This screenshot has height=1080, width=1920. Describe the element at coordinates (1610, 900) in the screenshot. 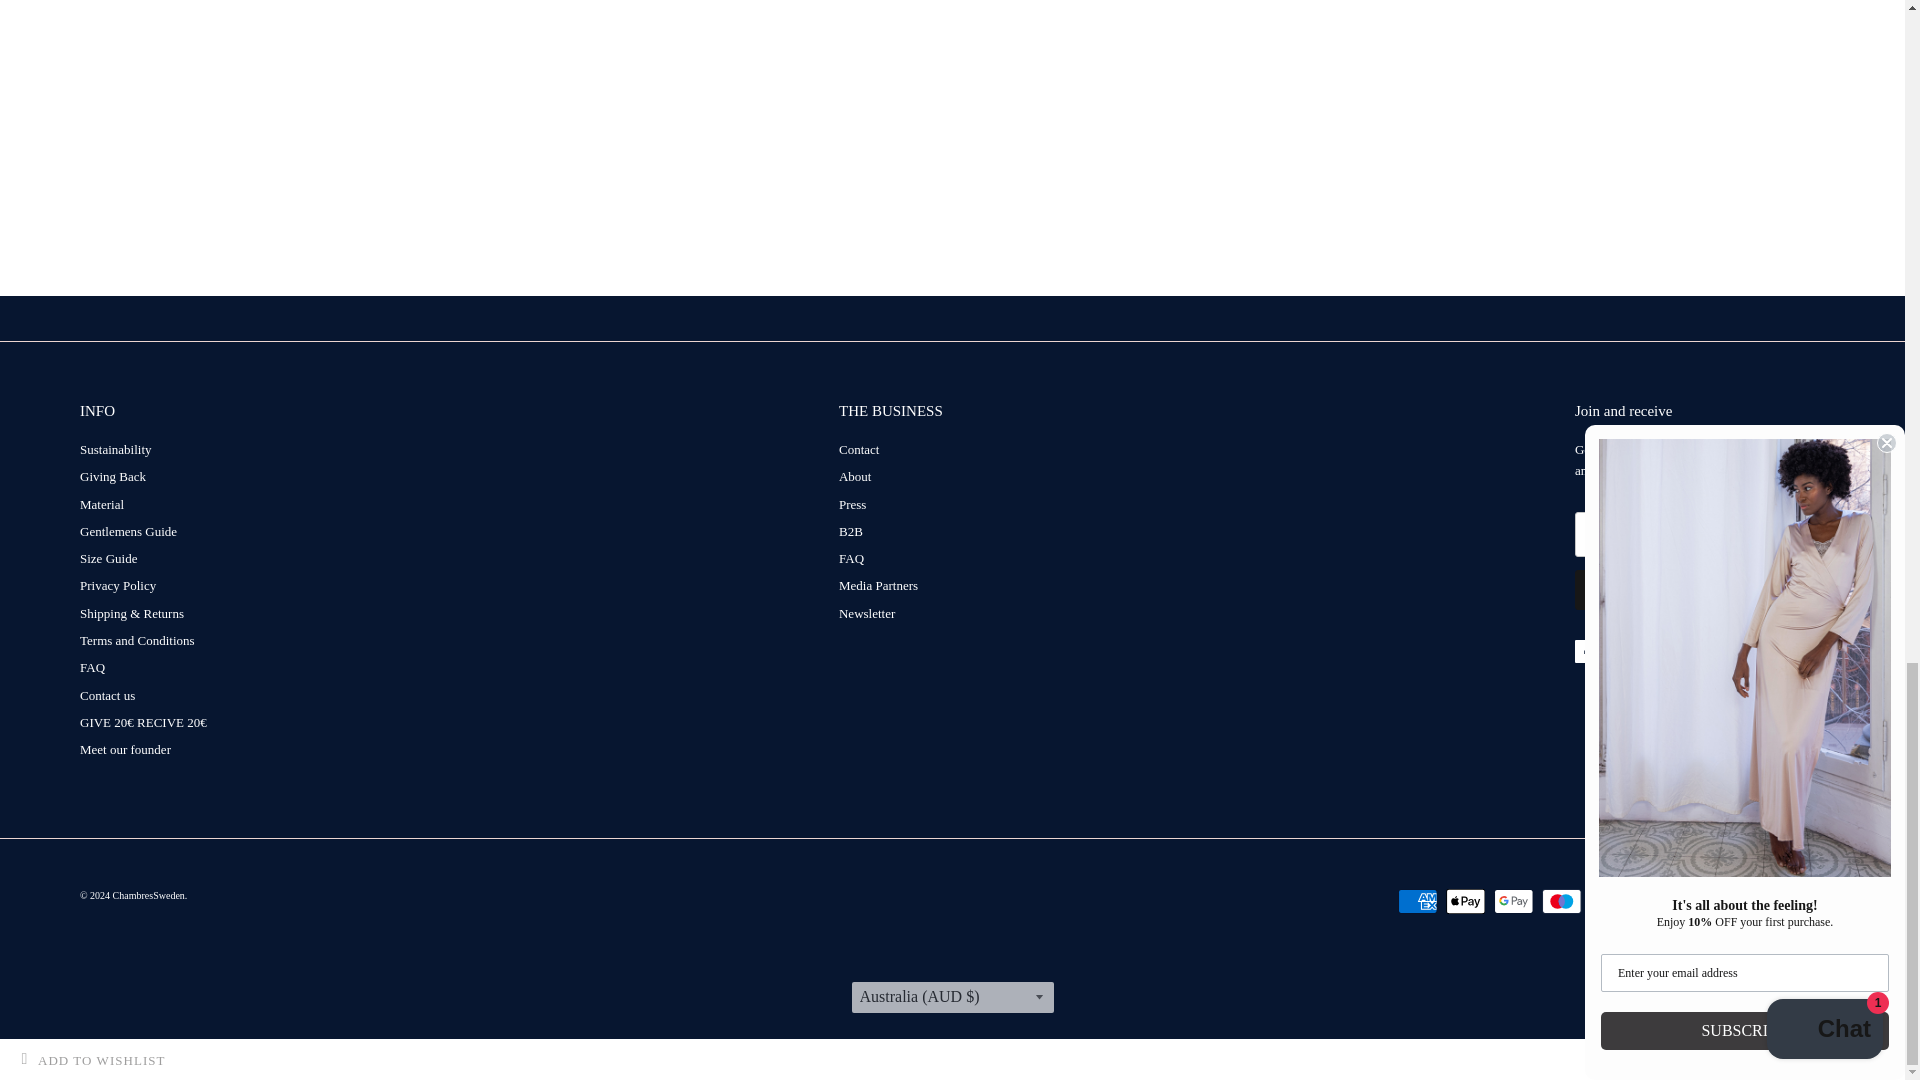

I see `Mastercard` at that location.